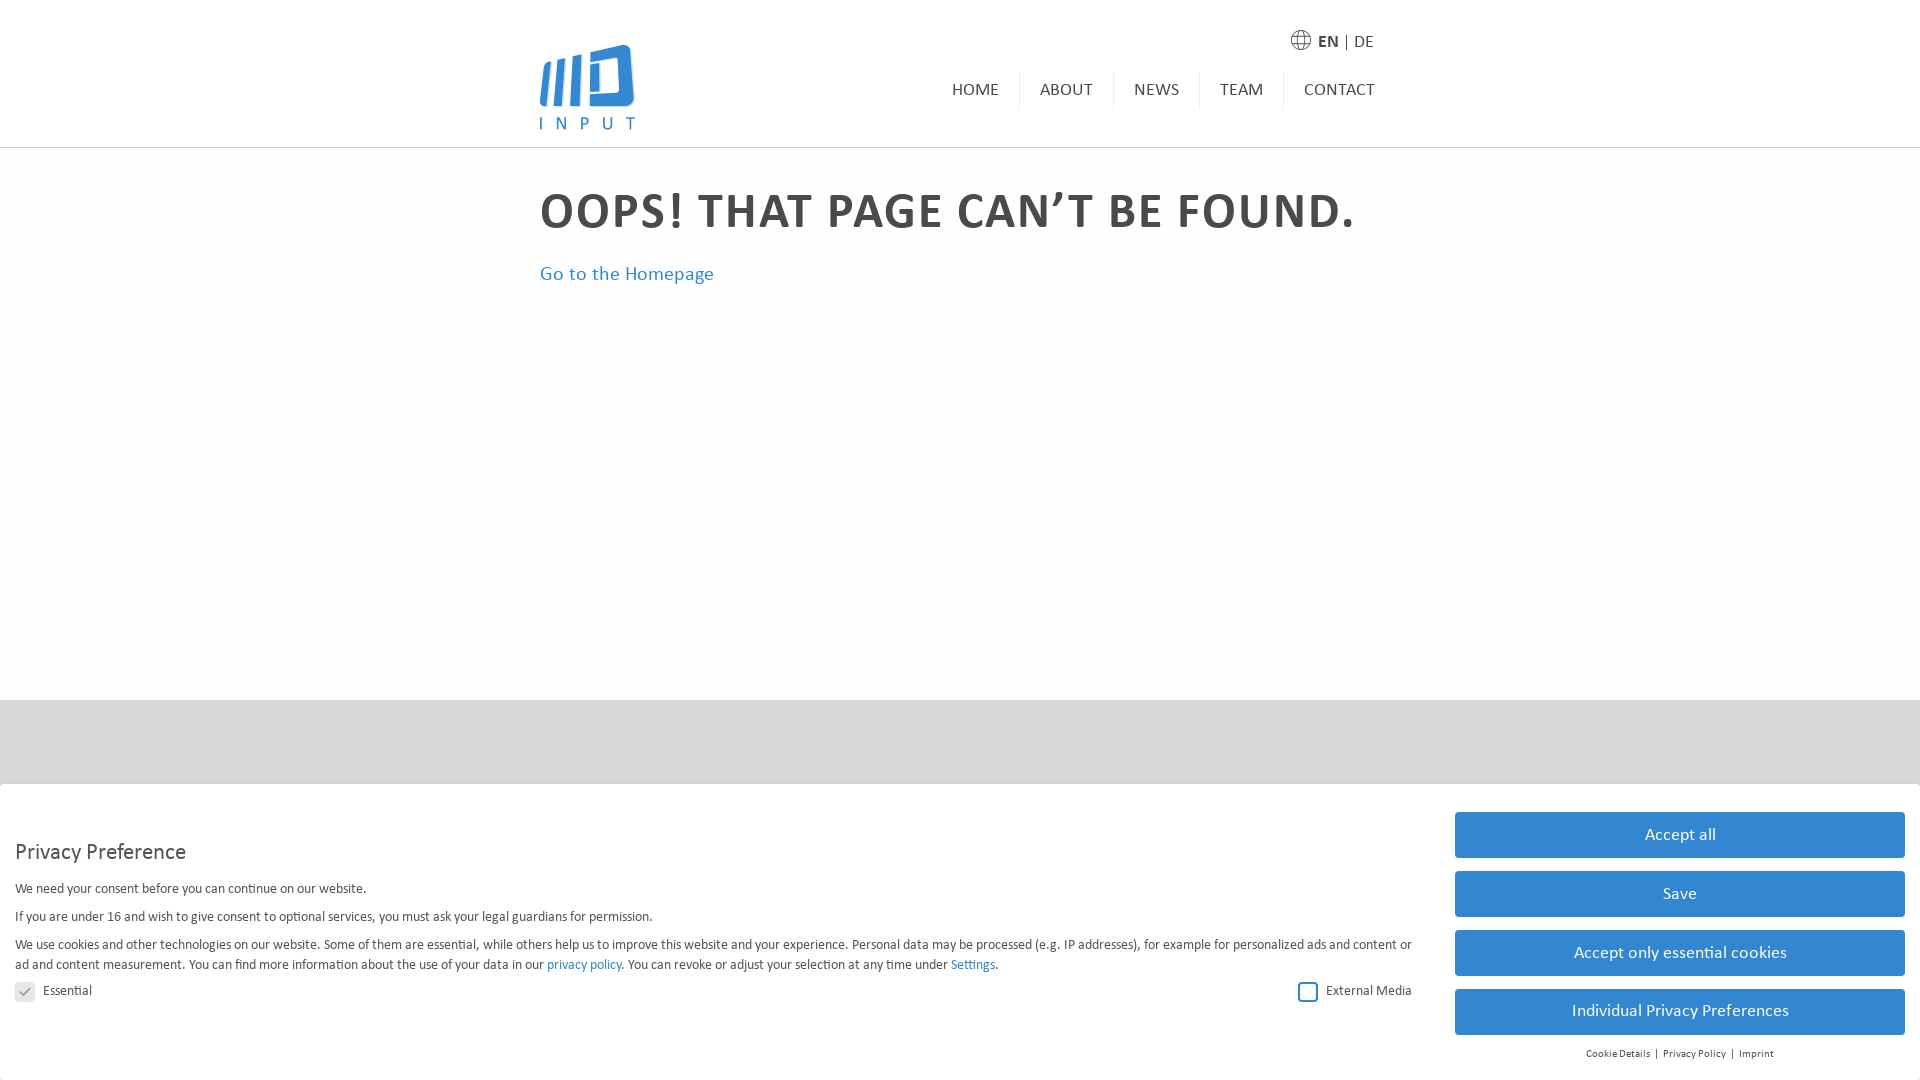 Image resolution: width=1920 pixels, height=1080 pixels. I want to click on Accept all, so click(1680, 835).